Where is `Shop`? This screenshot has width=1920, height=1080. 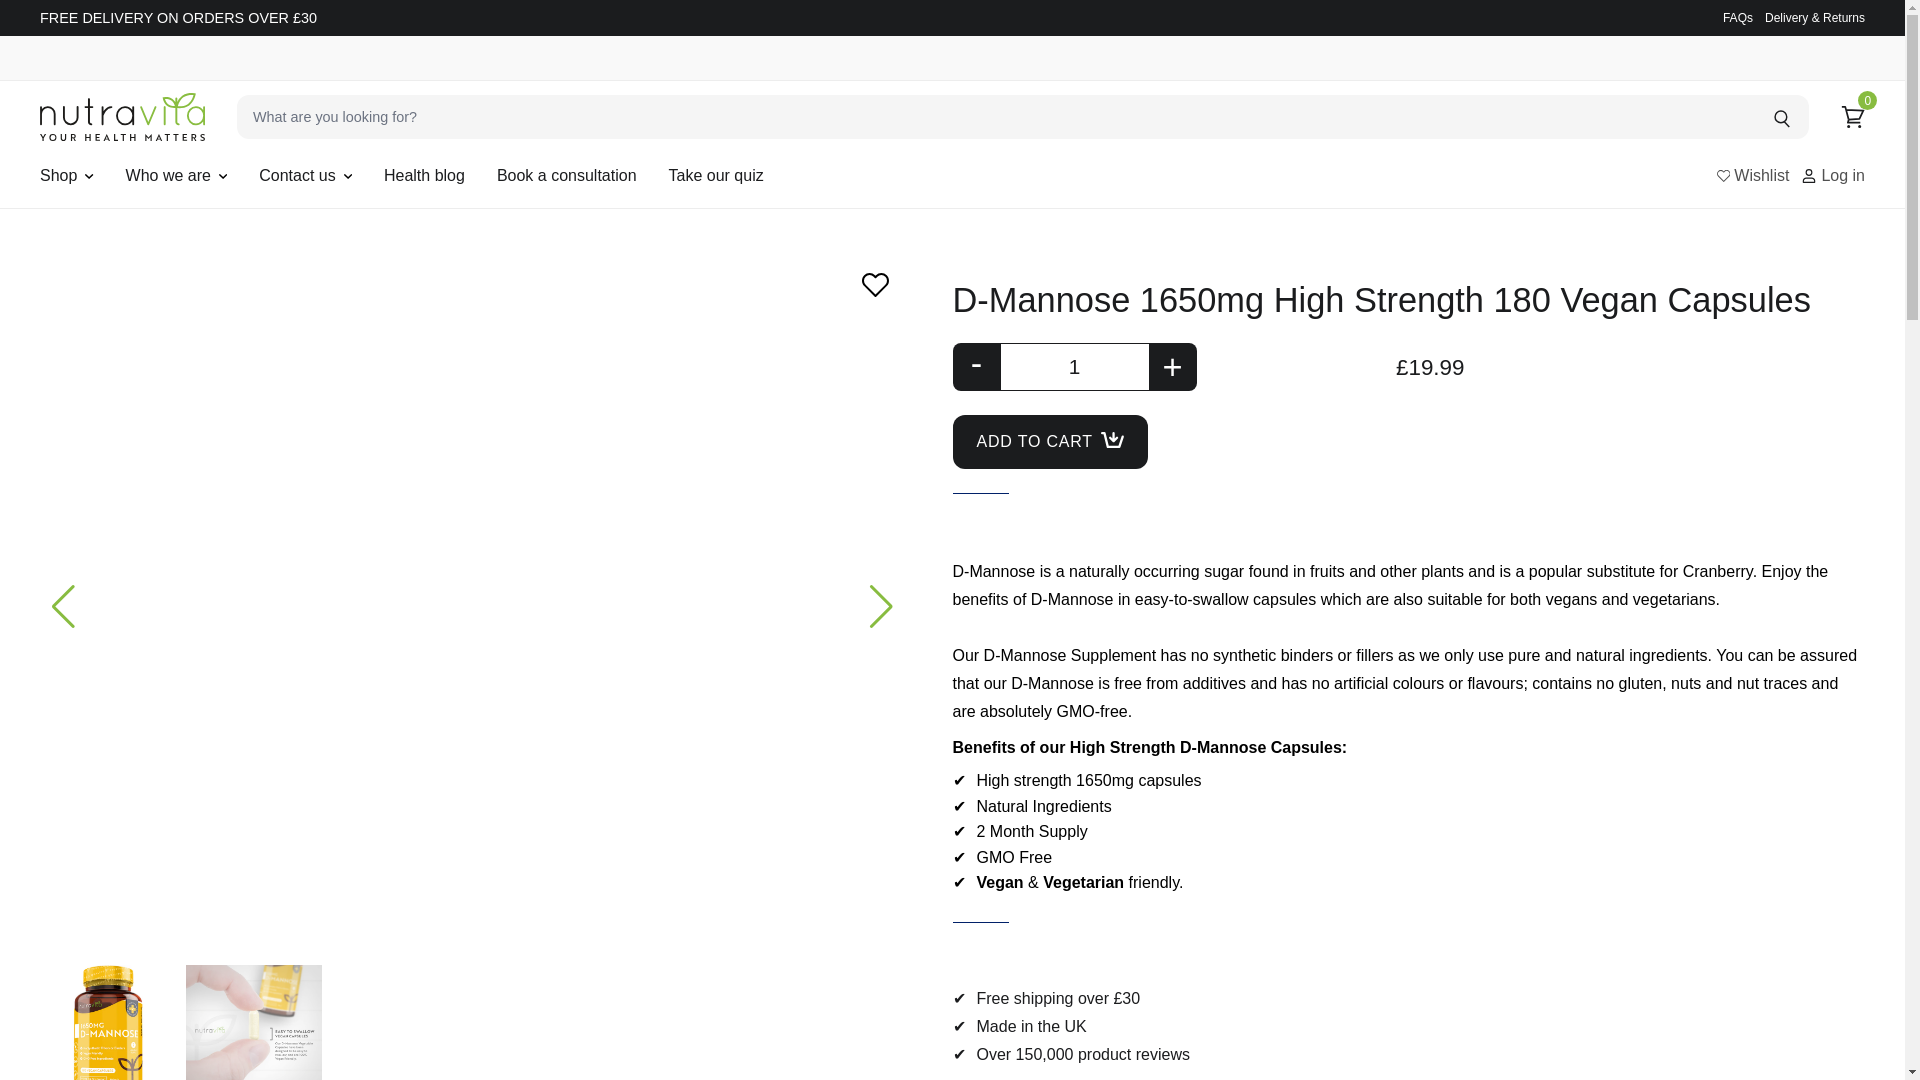
Shop is located at coordinates (58, 176).